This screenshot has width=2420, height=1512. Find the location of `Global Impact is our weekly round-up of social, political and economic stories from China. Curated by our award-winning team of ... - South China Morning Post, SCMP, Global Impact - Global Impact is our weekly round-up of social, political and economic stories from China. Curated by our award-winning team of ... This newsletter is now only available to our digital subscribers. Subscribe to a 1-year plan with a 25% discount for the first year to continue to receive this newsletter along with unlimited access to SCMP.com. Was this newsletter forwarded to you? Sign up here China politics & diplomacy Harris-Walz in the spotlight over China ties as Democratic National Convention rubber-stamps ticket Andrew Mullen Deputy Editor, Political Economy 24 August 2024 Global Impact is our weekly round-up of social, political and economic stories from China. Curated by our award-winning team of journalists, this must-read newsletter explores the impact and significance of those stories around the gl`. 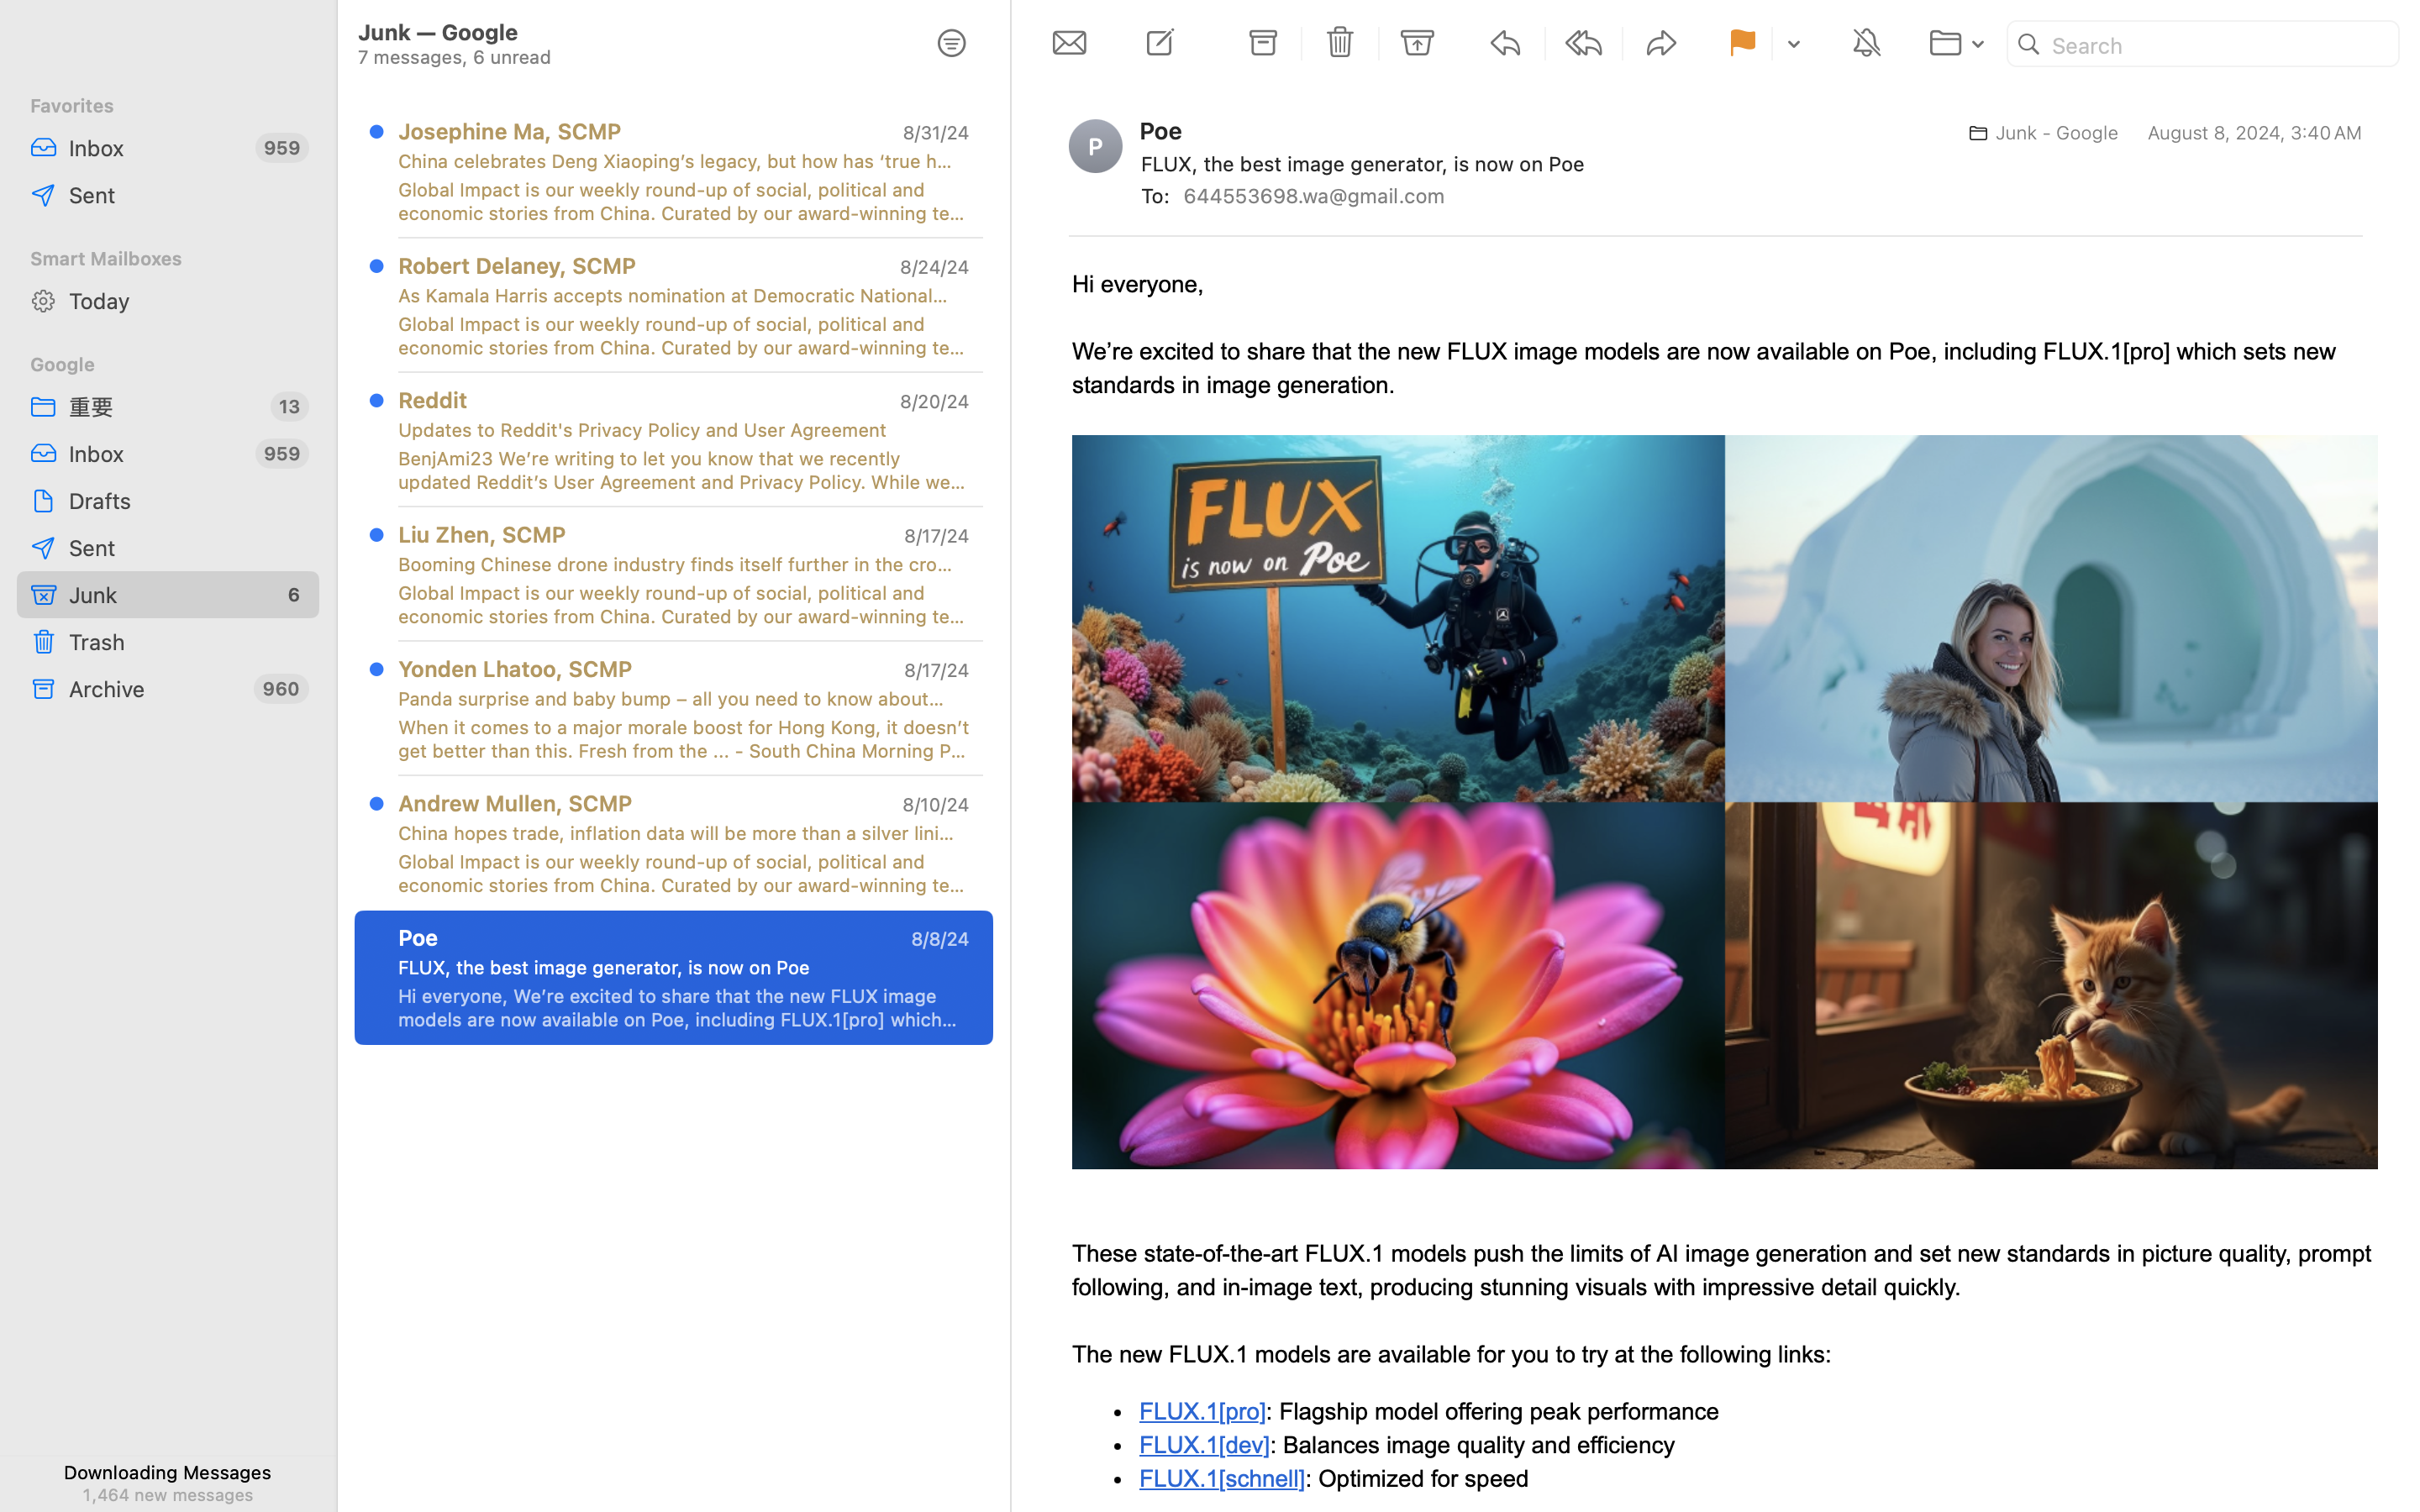

Global Impact is our weekly round-up of social, political and economic stories from China. Curated by our award-winning team of ... - South China Morning Post, SCMP, Global Impact - Global Impact is our weekly round-up of social, political and economic stories from China. Curated by our award-winning team of ... This newsletter is now only available to our digital subscribers. Subscribe to a 1-year plan with a 25% discount for the first year to continue to receive this newsletter along with unlimited access to SCMP.com. Was this newsletter forwarded to you? Sign up here China politics & diplomacy Harris-Walz in the spotlight over China ties as Democratic National Convention rubber-stamps ticket Andrew Mullen Deputy Editor, Political Economy 24 August 2024 Global Impact is our weekly round-up of social, political and economic stories from China. Curated by our award-winning team of journalists, this must-read newsletter explores the impact and significance of those stories around the gl is located at coordinates (684, 336).